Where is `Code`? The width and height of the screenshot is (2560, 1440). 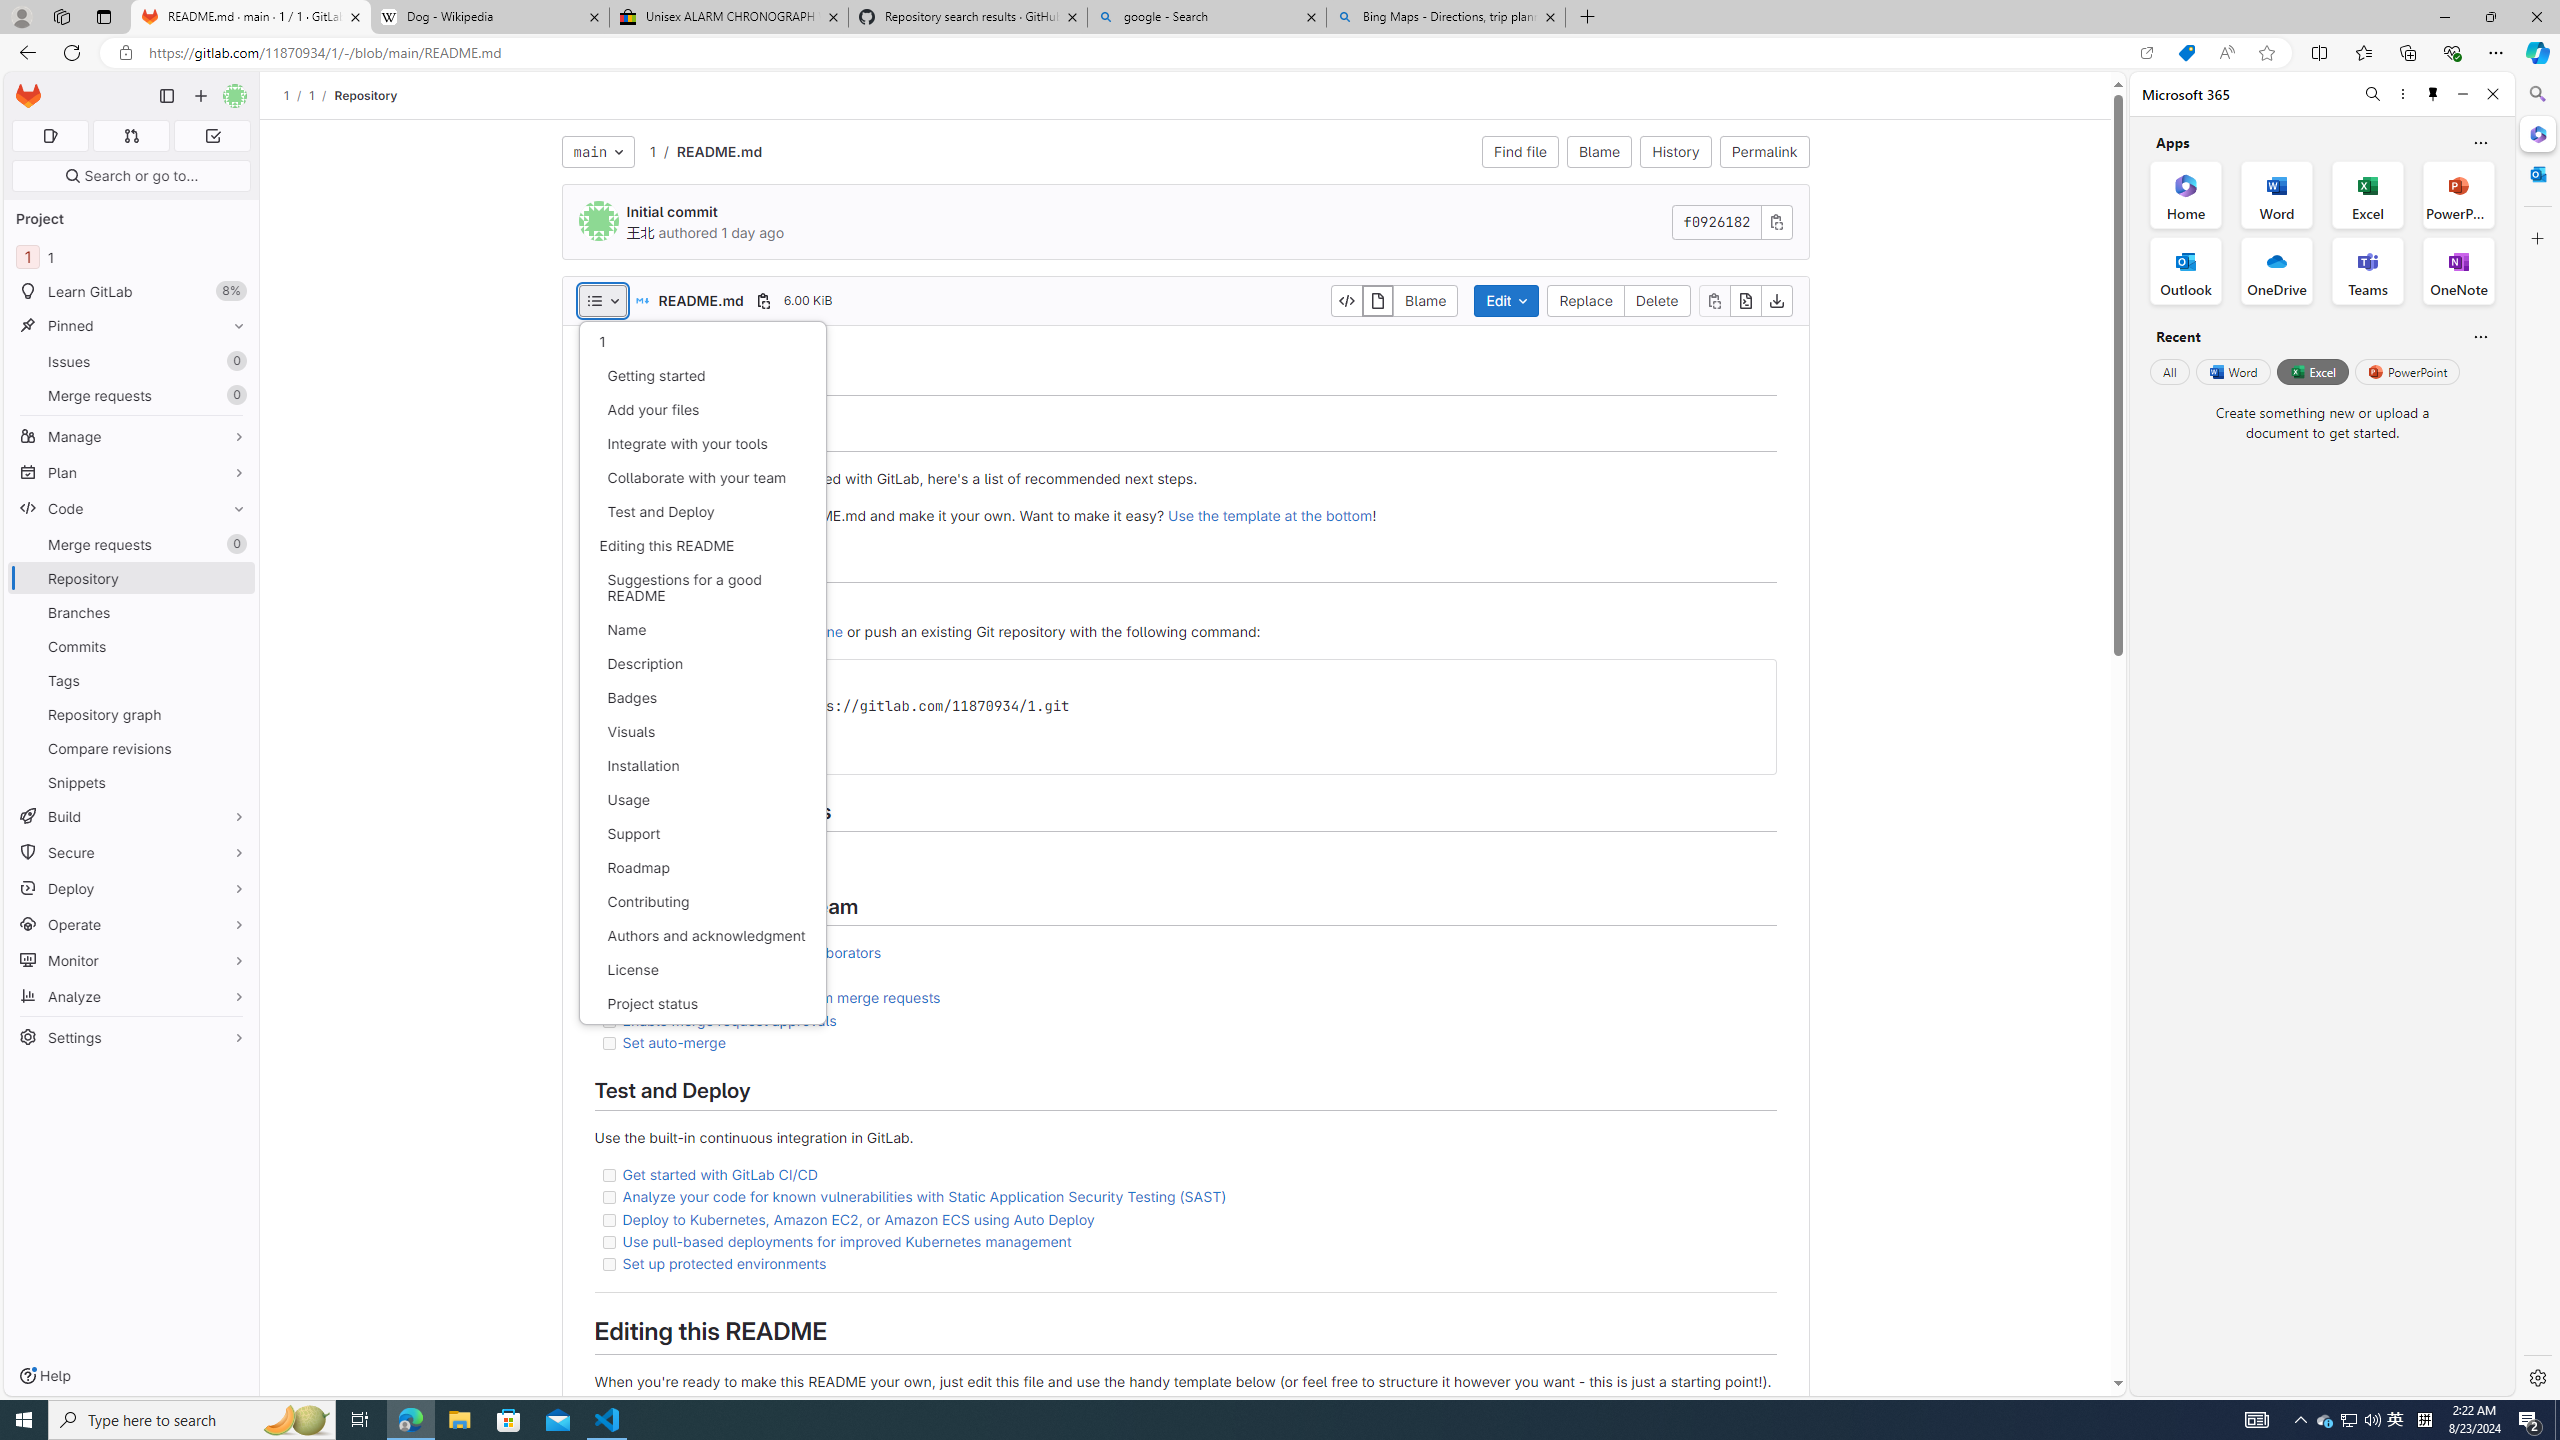 Code is located at coordinates (132, 508).